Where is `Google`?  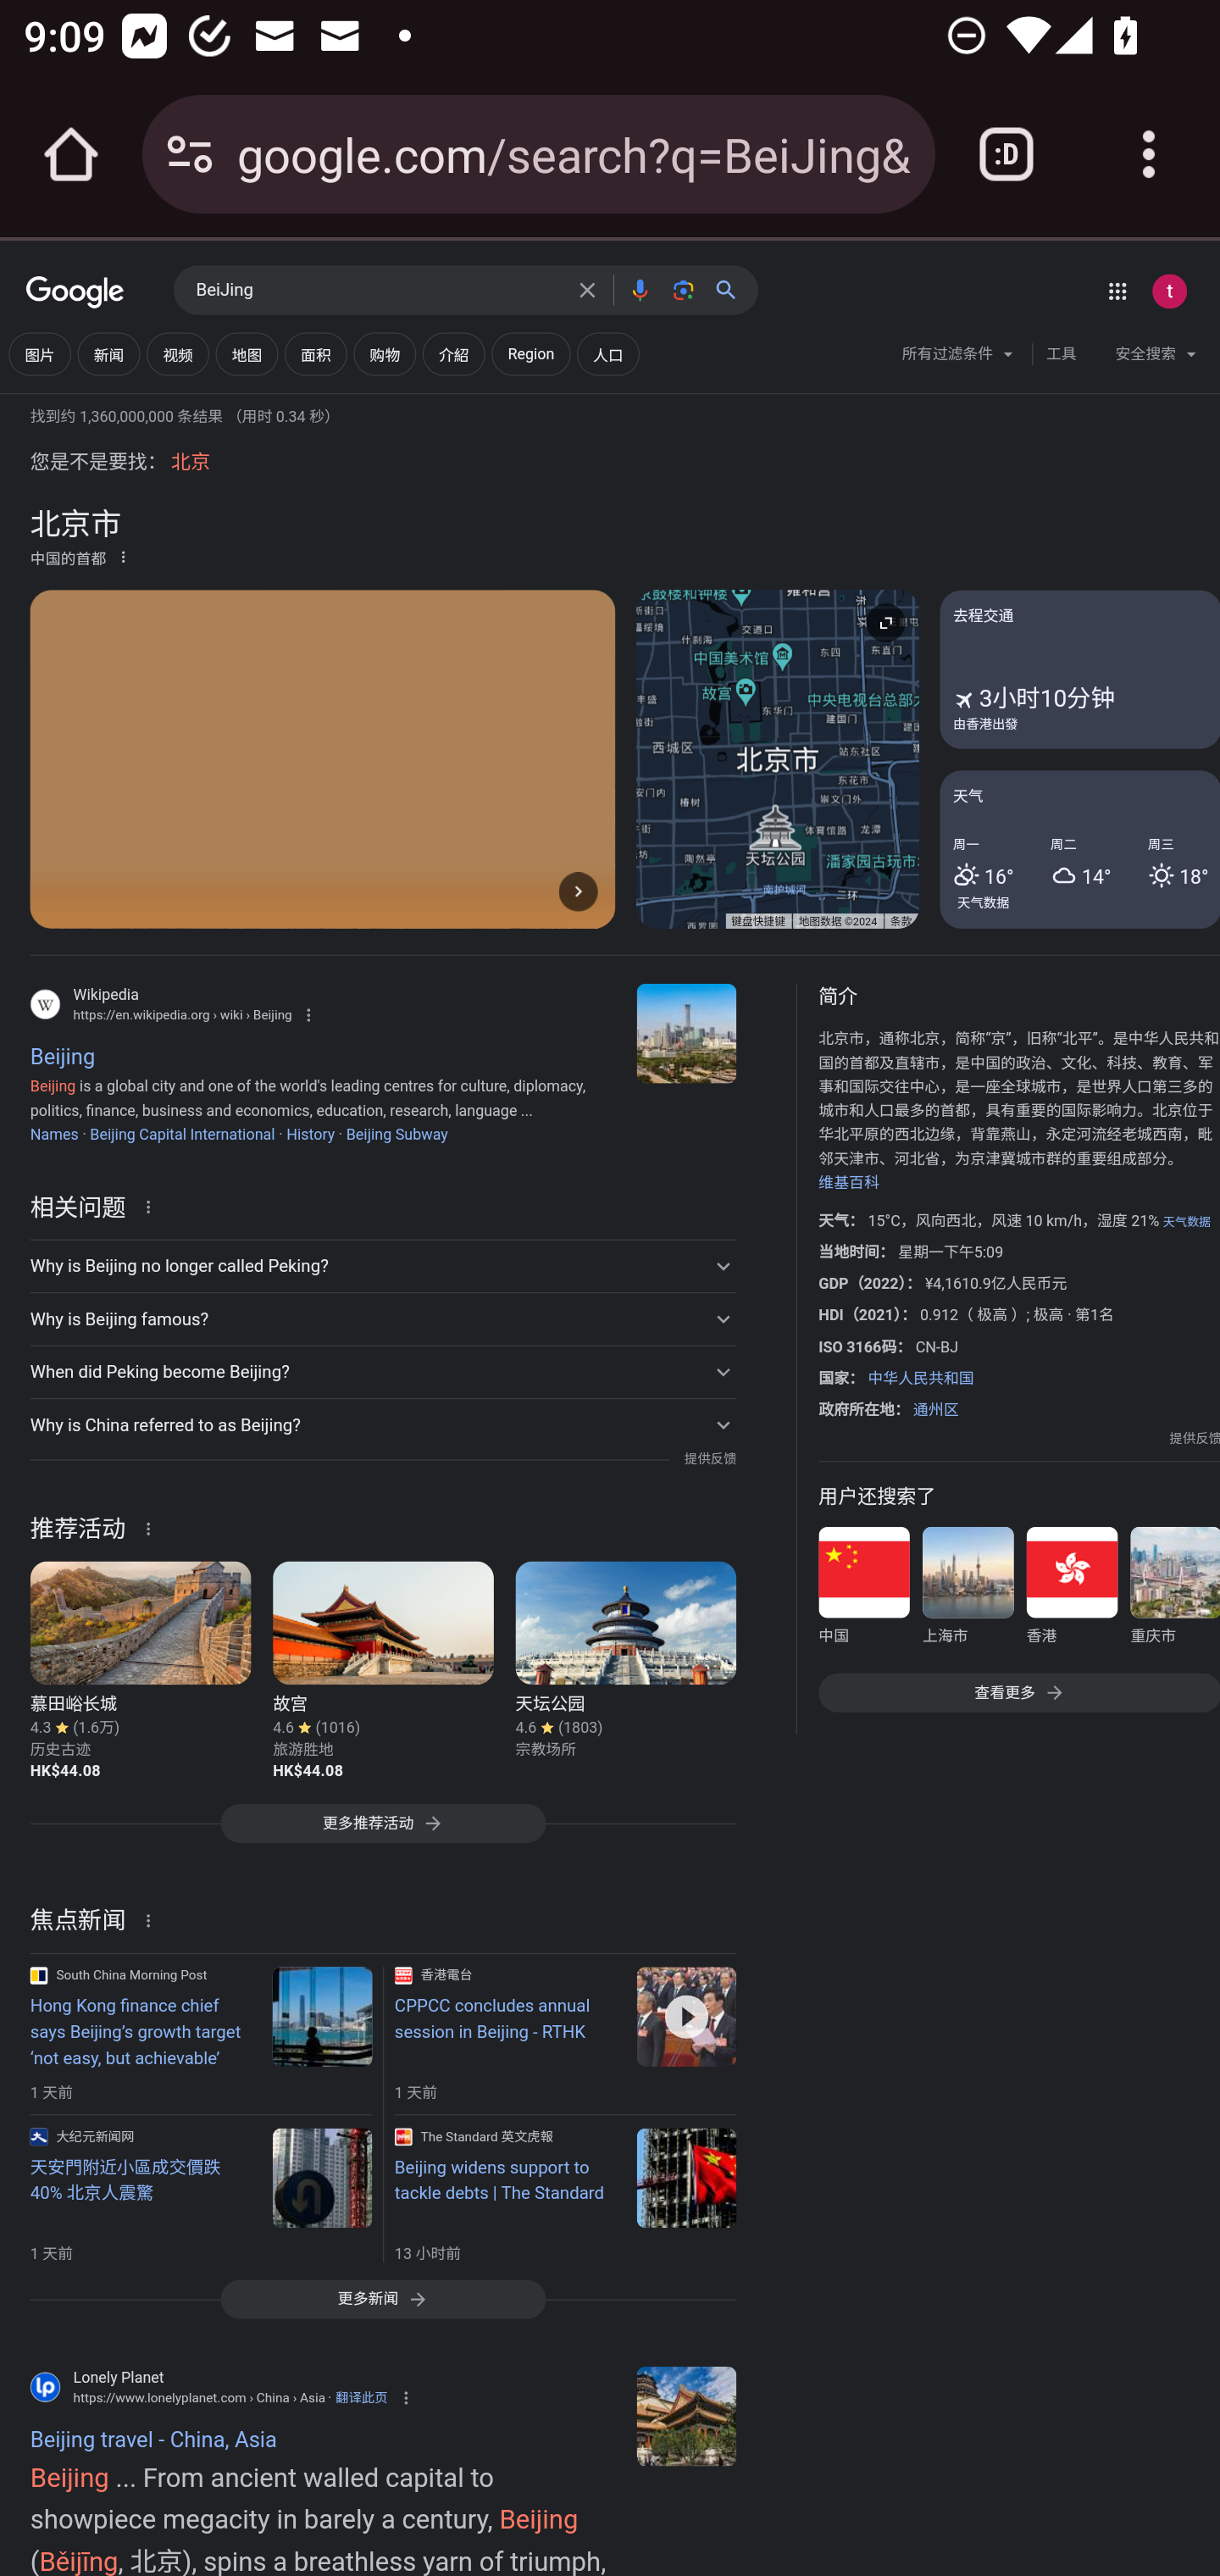 Google is located at coordinates (75, 293).